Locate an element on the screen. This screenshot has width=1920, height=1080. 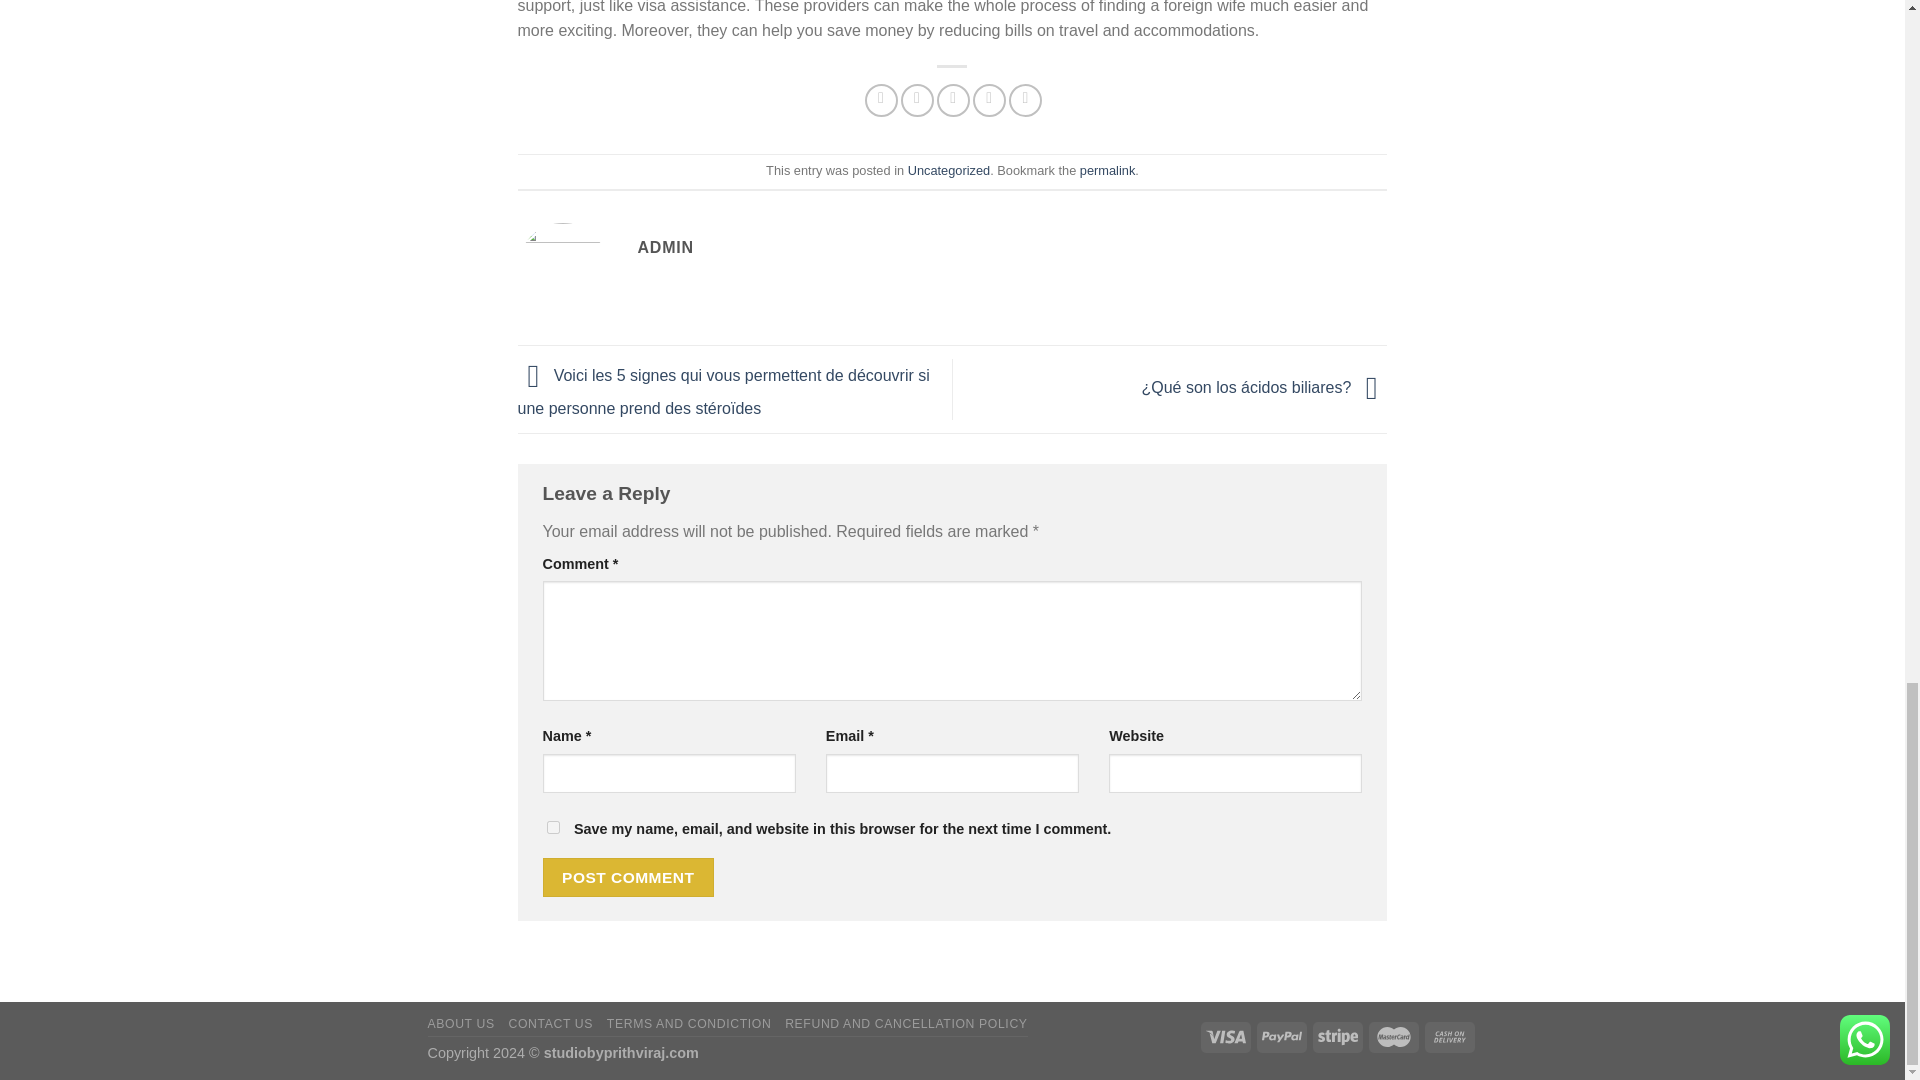
TERMS AND CONDICTION is located at coordinates (688, 1024).